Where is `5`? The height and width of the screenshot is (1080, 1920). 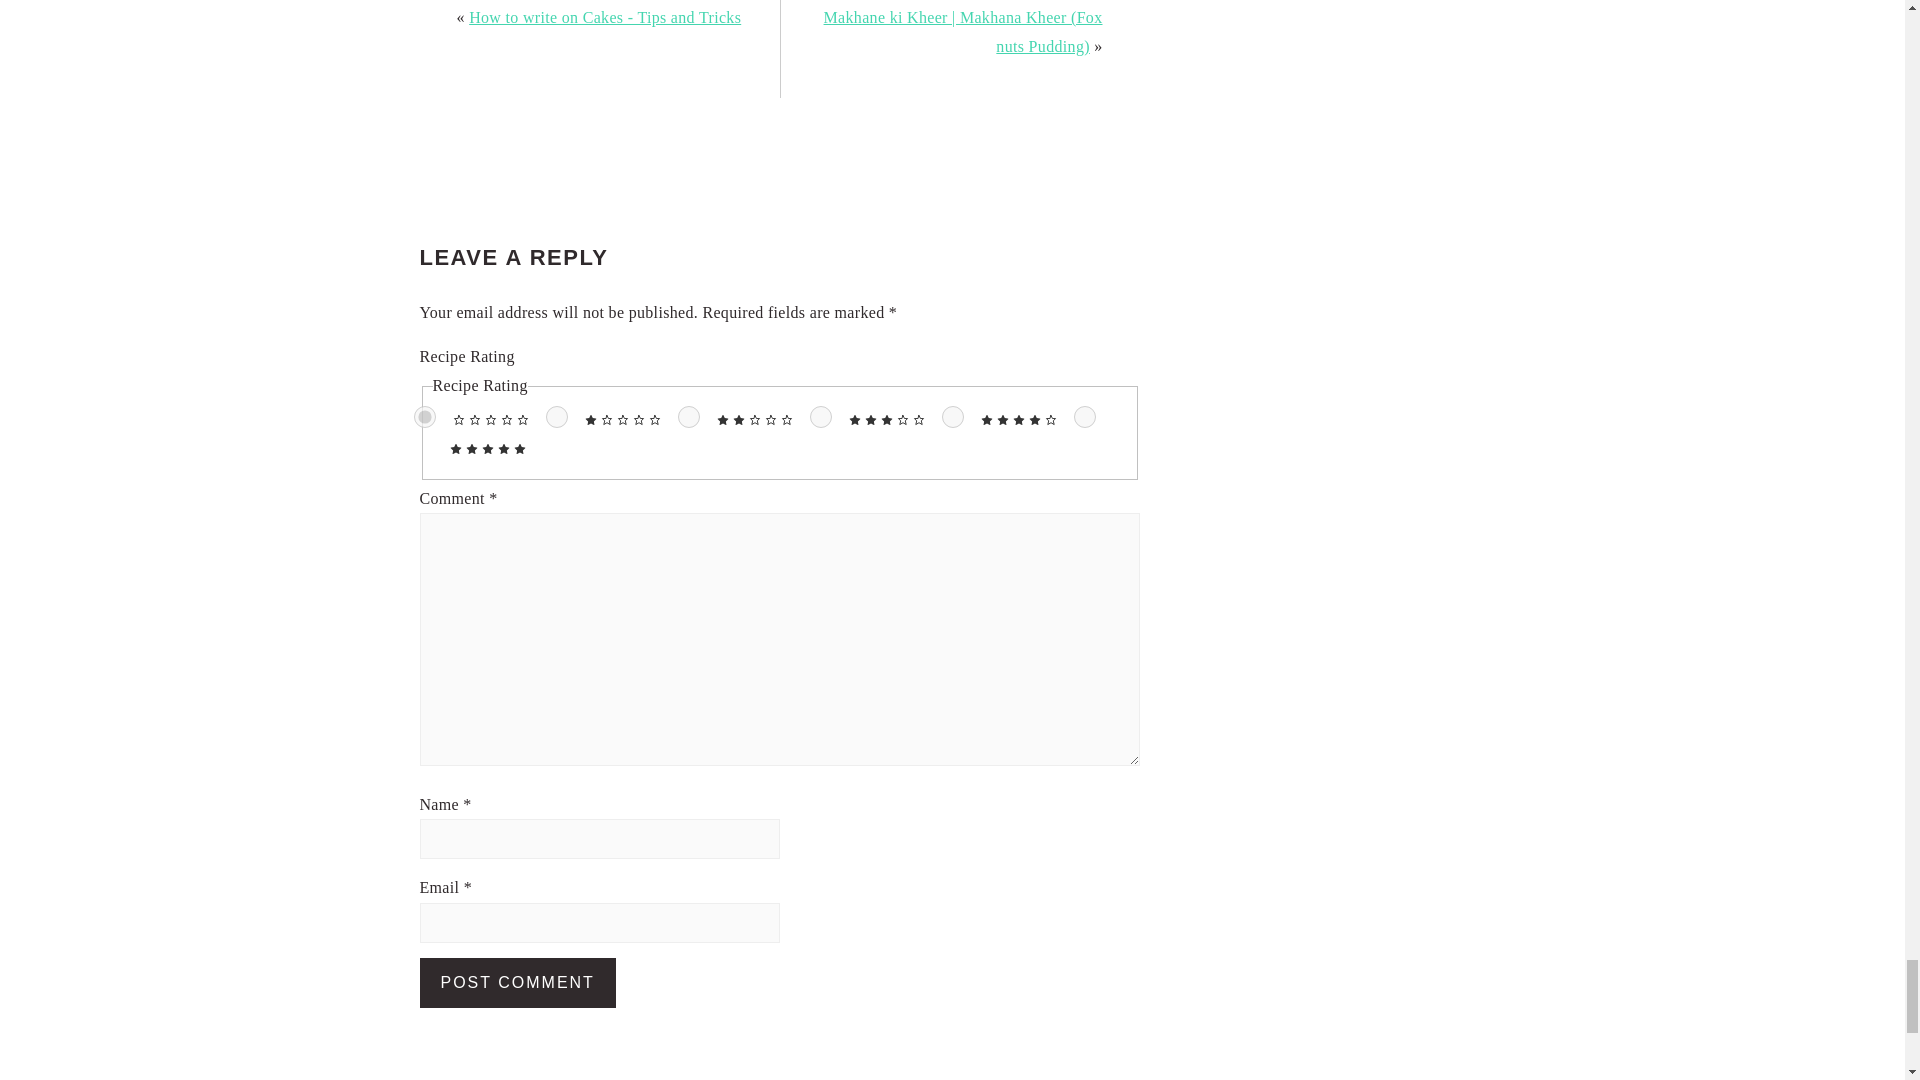 5 is located at coordinates (1084, 416).